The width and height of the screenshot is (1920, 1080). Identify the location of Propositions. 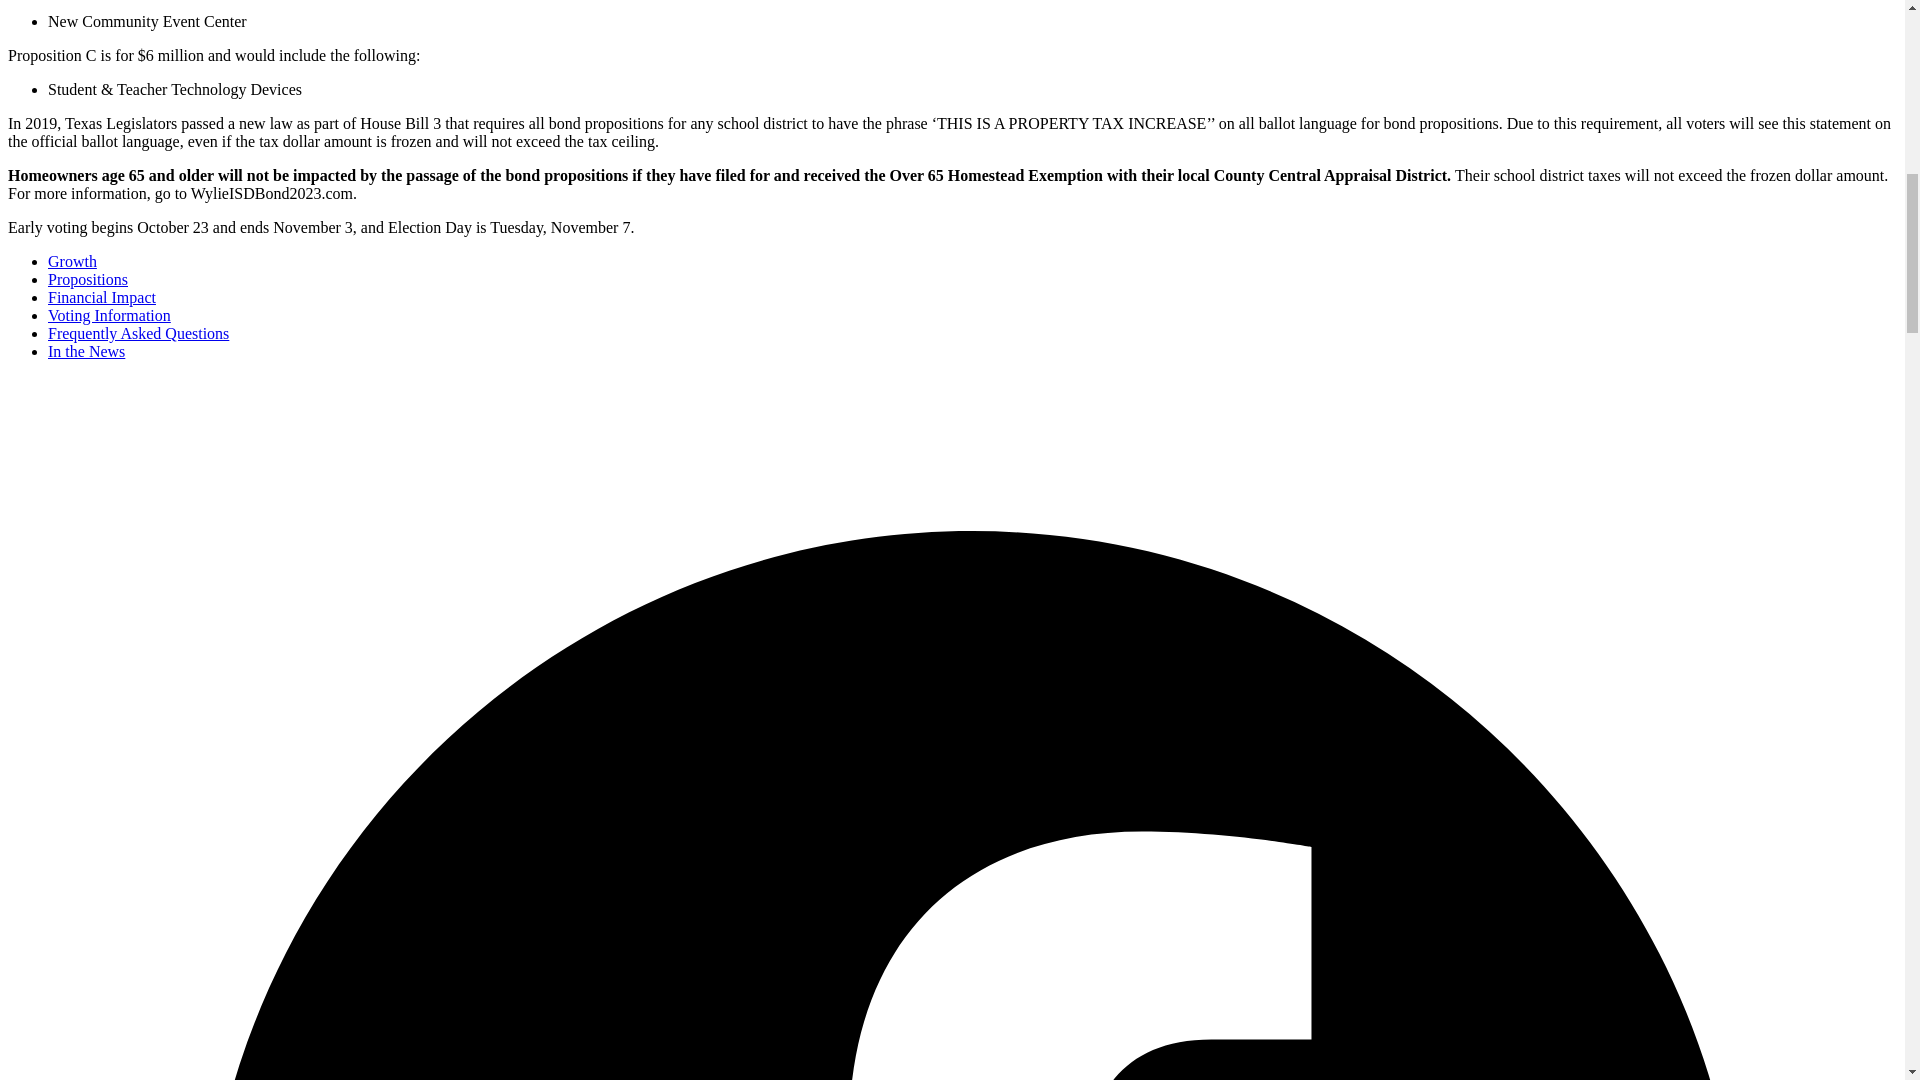
(88, 280).